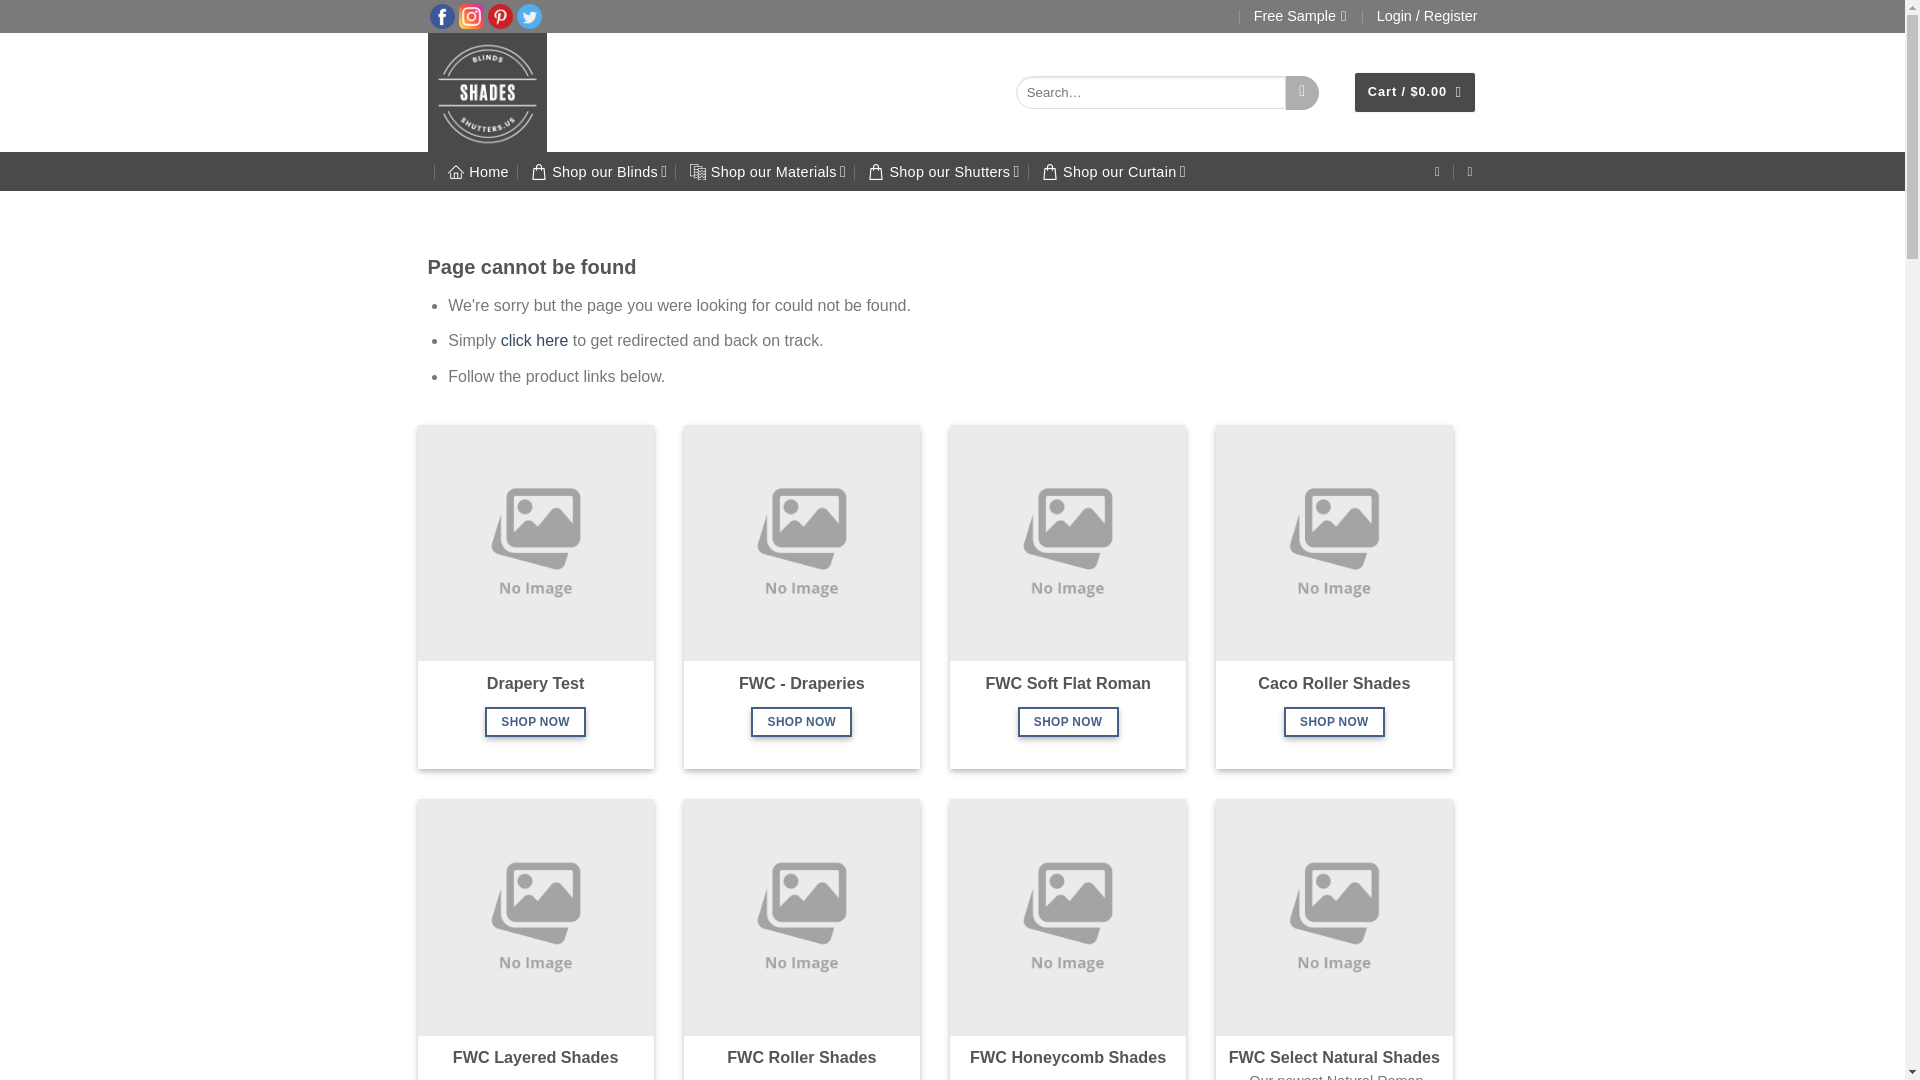 The image size is (1920, 1080). Describe the element at coordinates (1302, 92) in the screenshot. I see `Search` at that location.